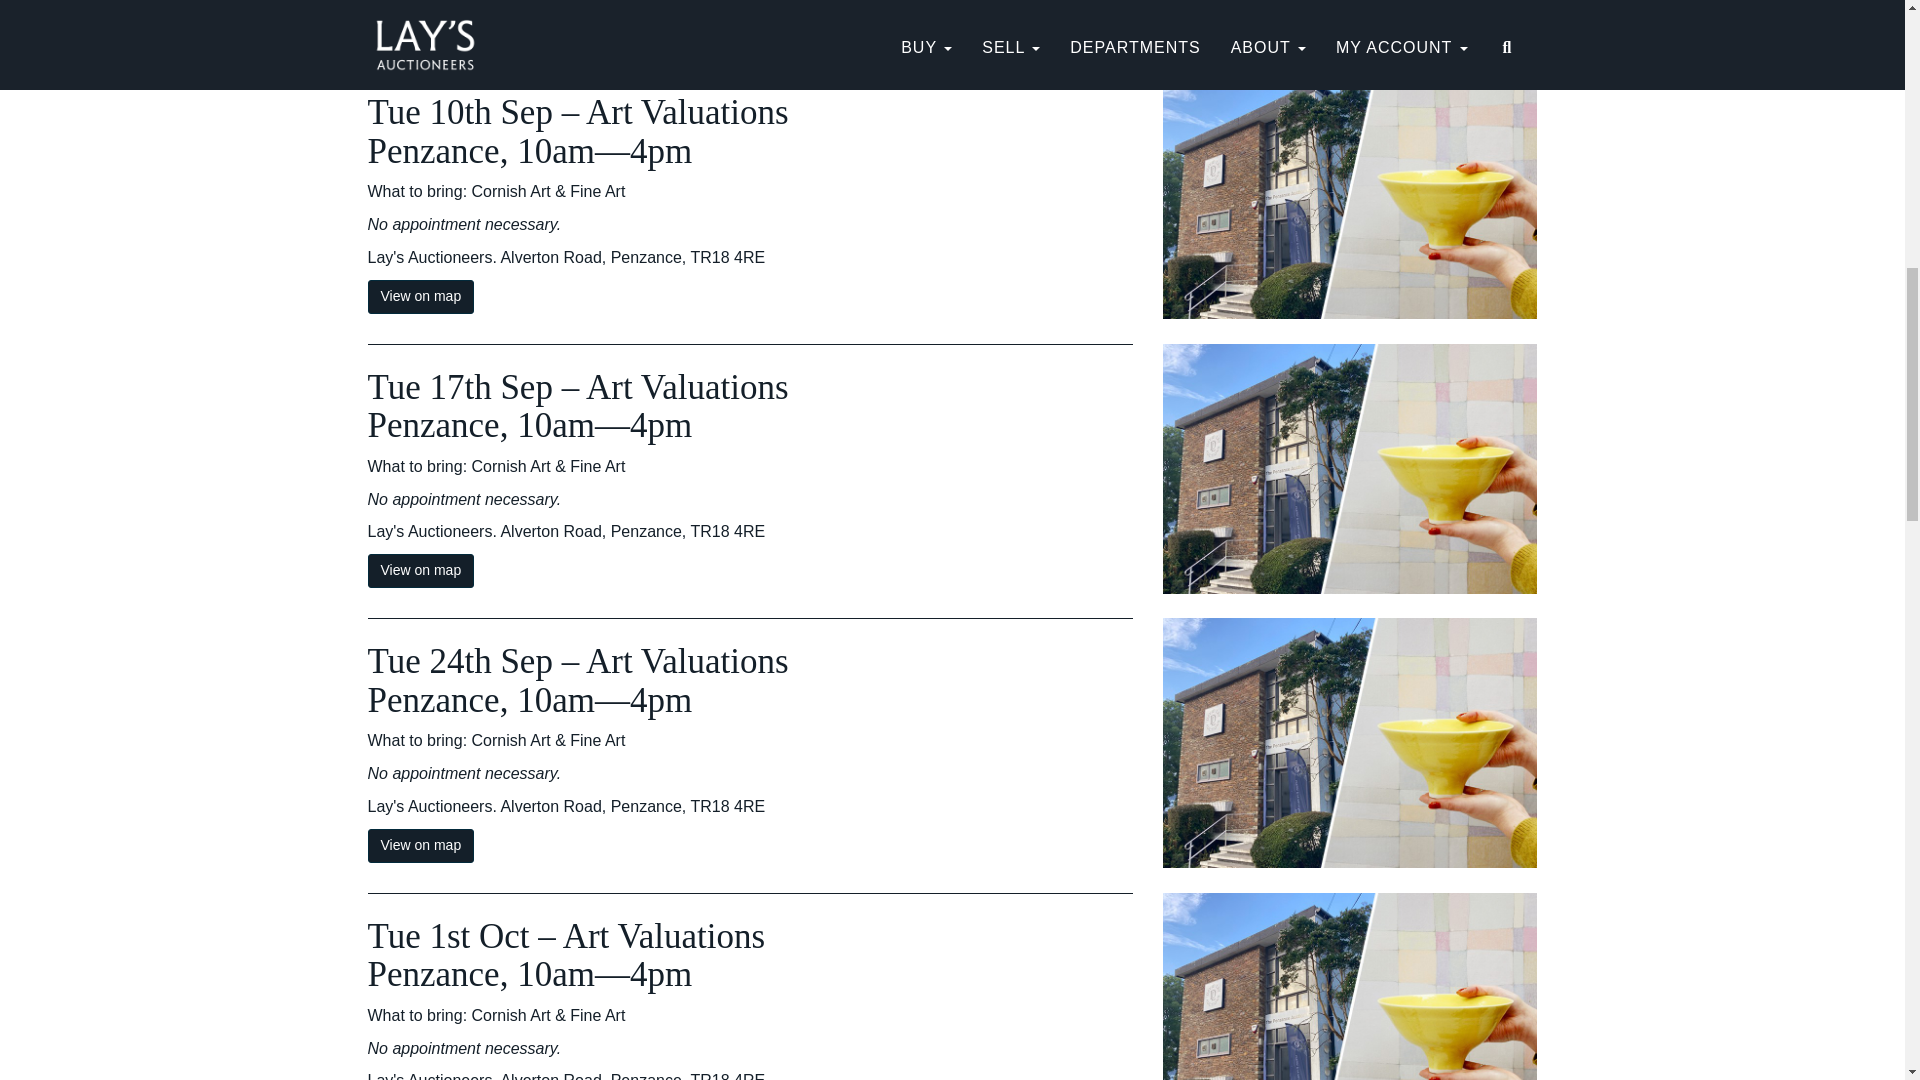 This screenshot has height=1080, width=1920. What do you see at coordinates (421, 22) in the screenshot?
I see `View on map` at bounding box center [421, 22].